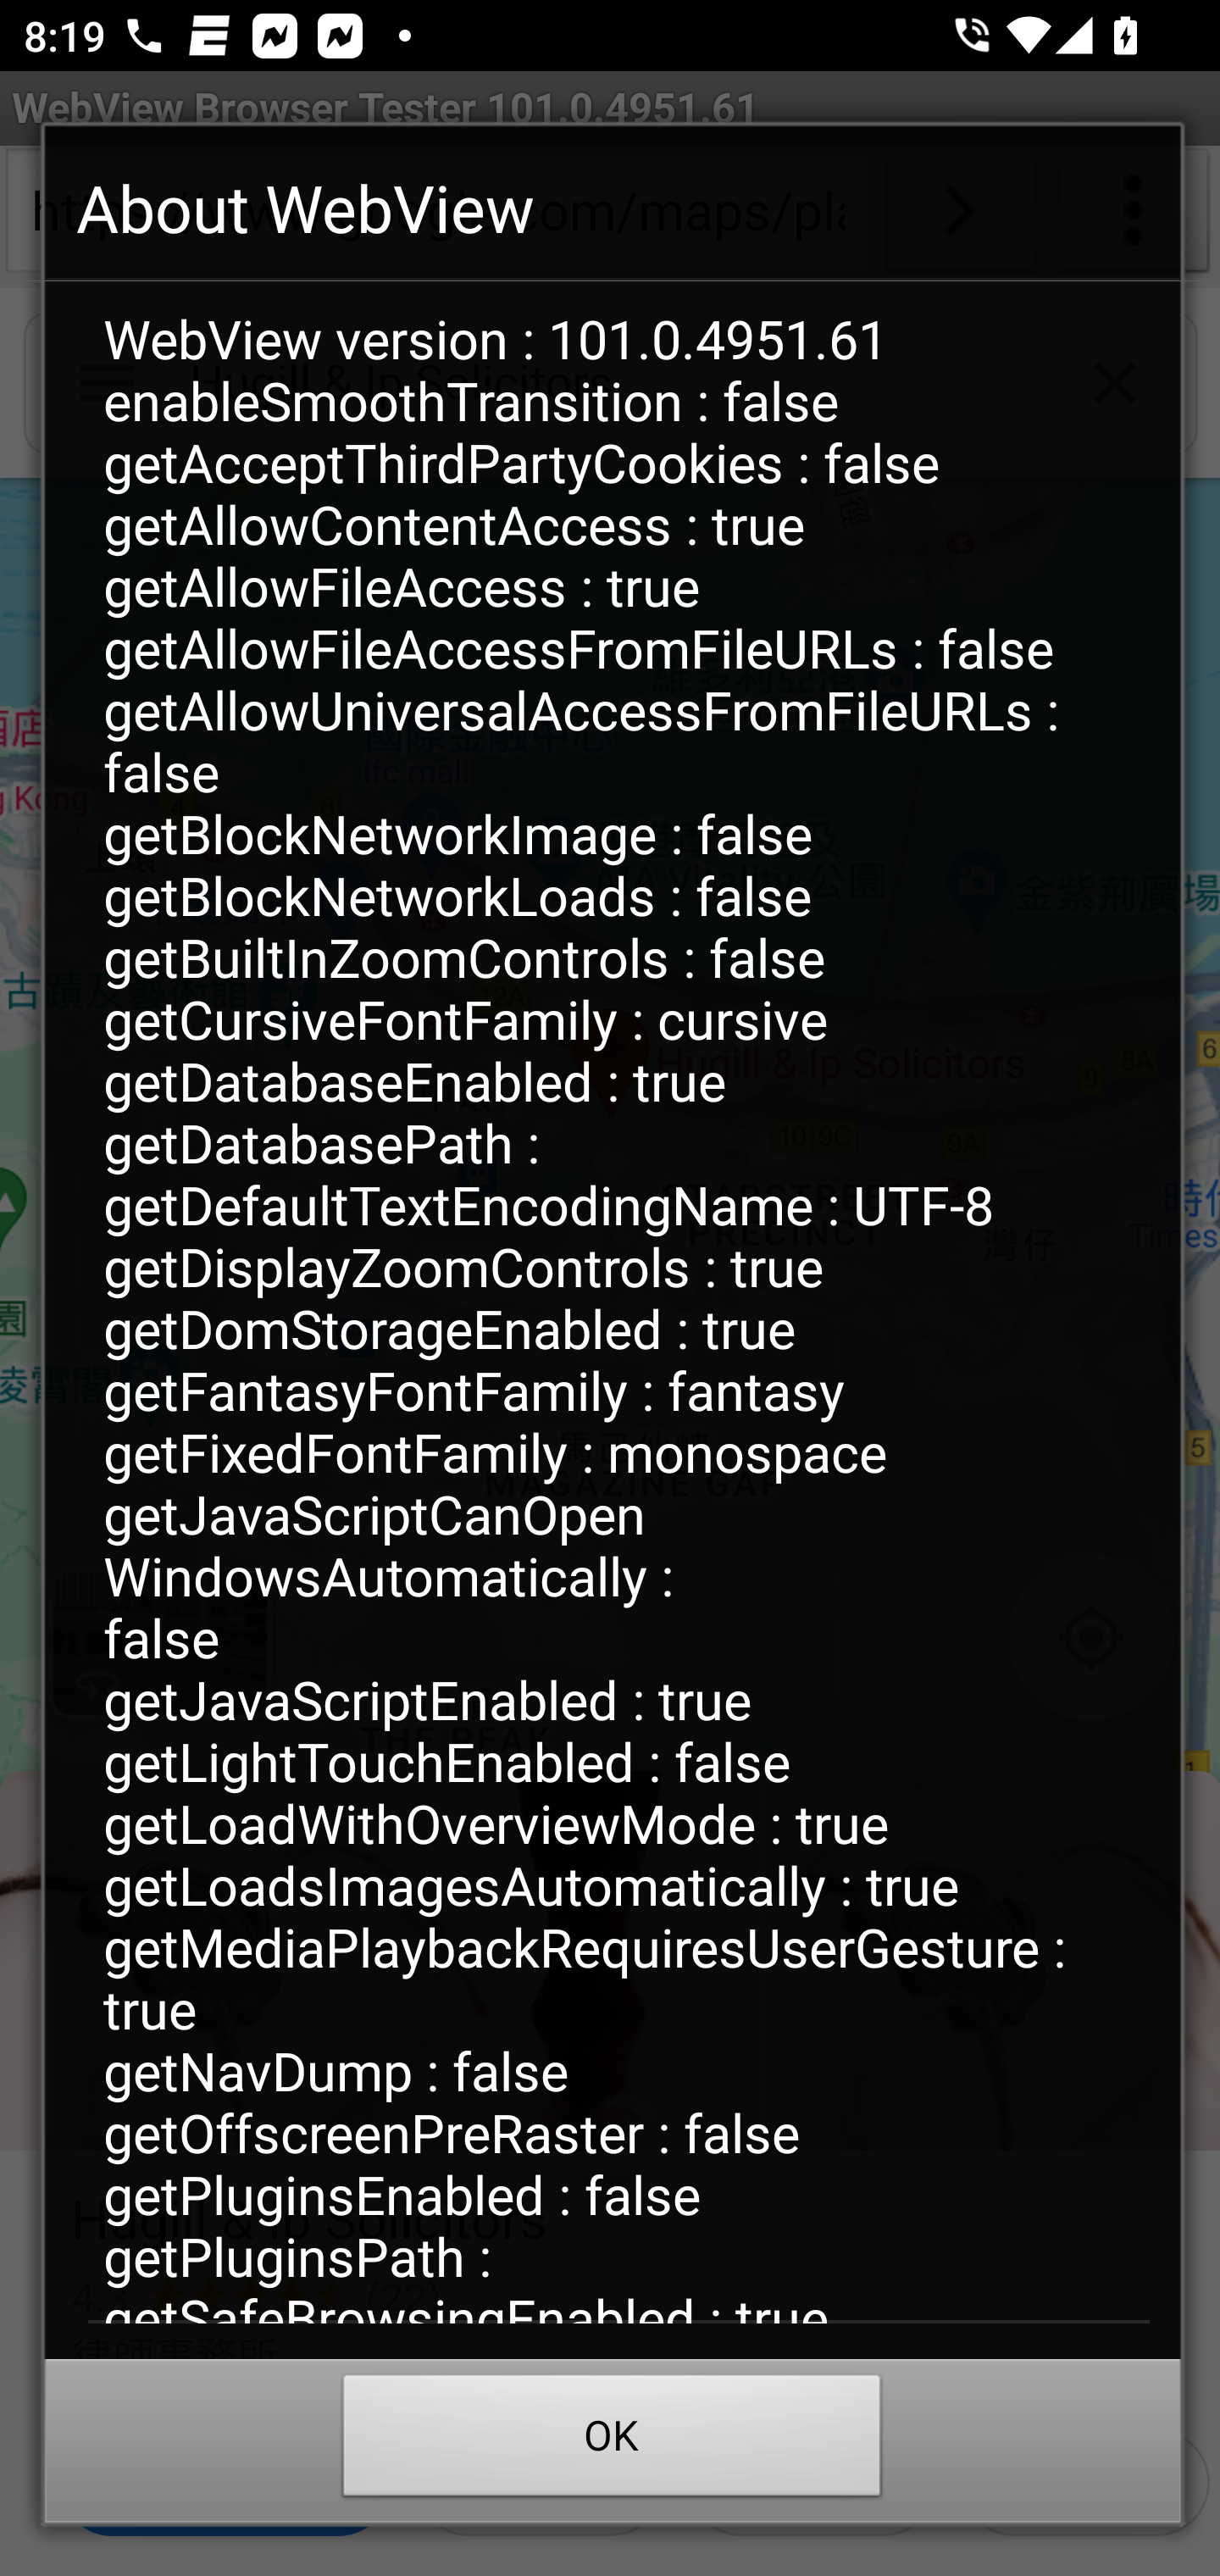  I want to click on OK, so click(612, 2442).